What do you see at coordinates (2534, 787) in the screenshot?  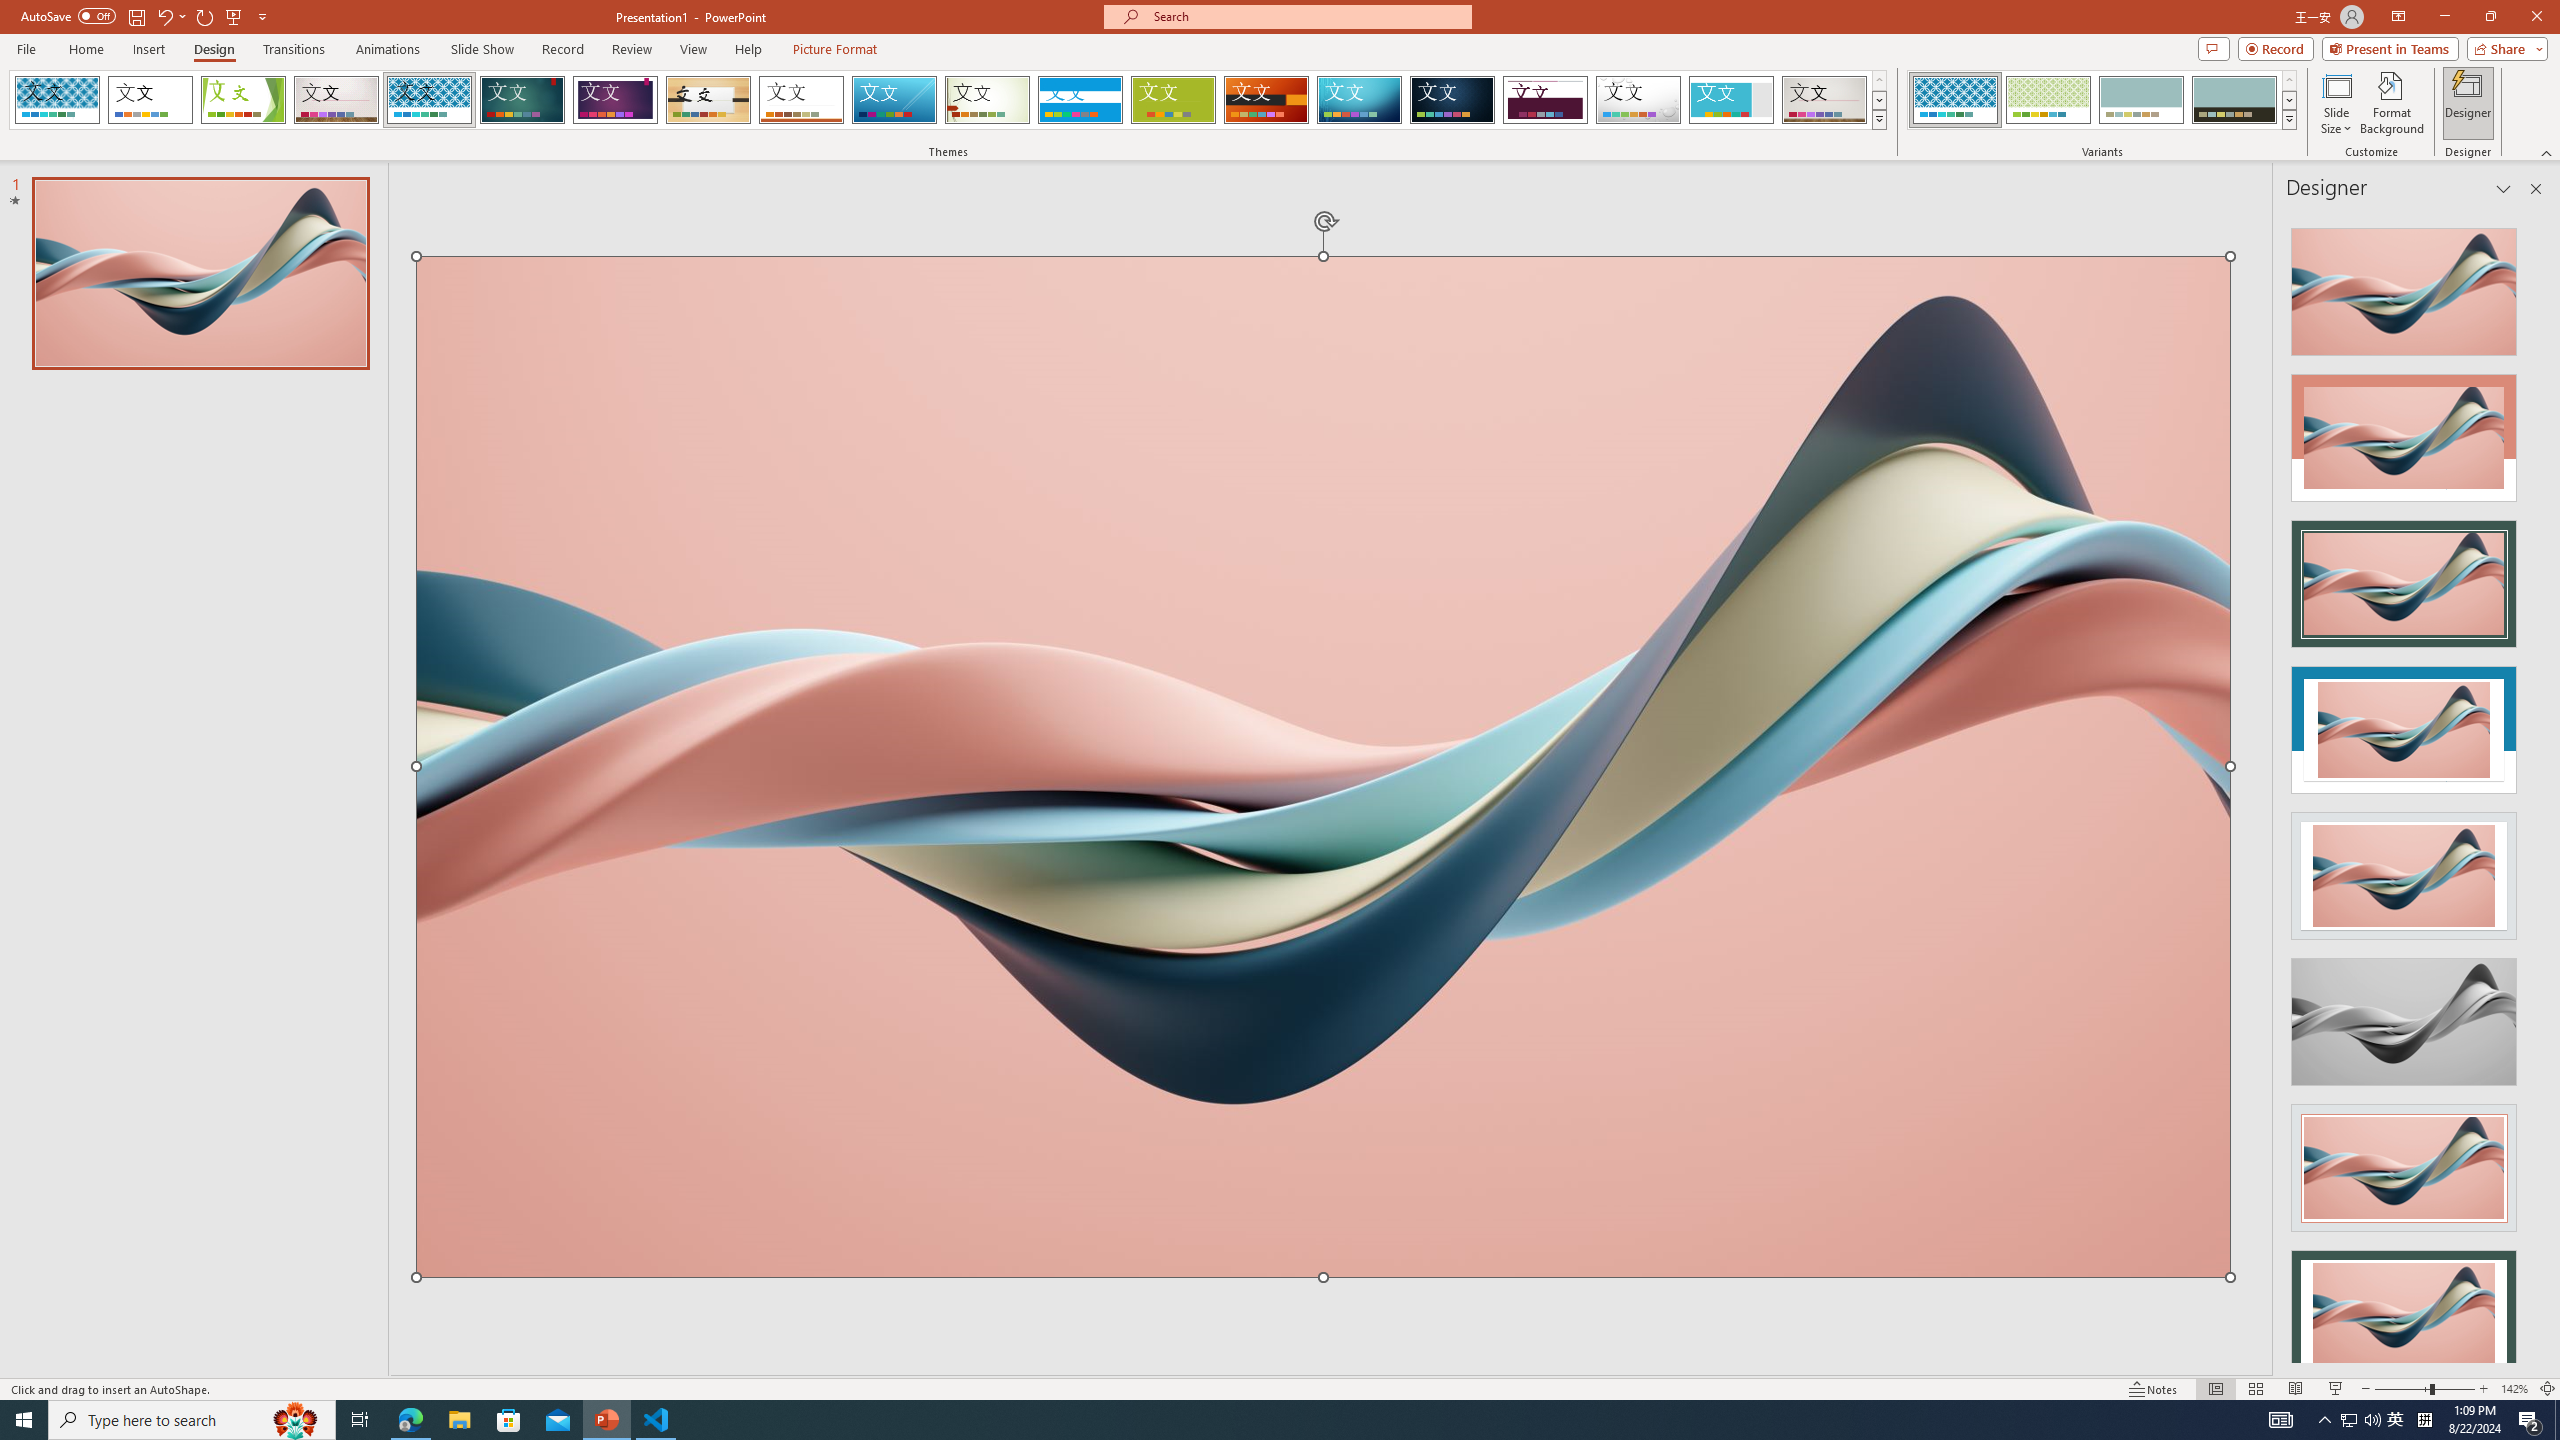 I see `Class: NetUIScrollBar` at bounding box center [2534, 787].